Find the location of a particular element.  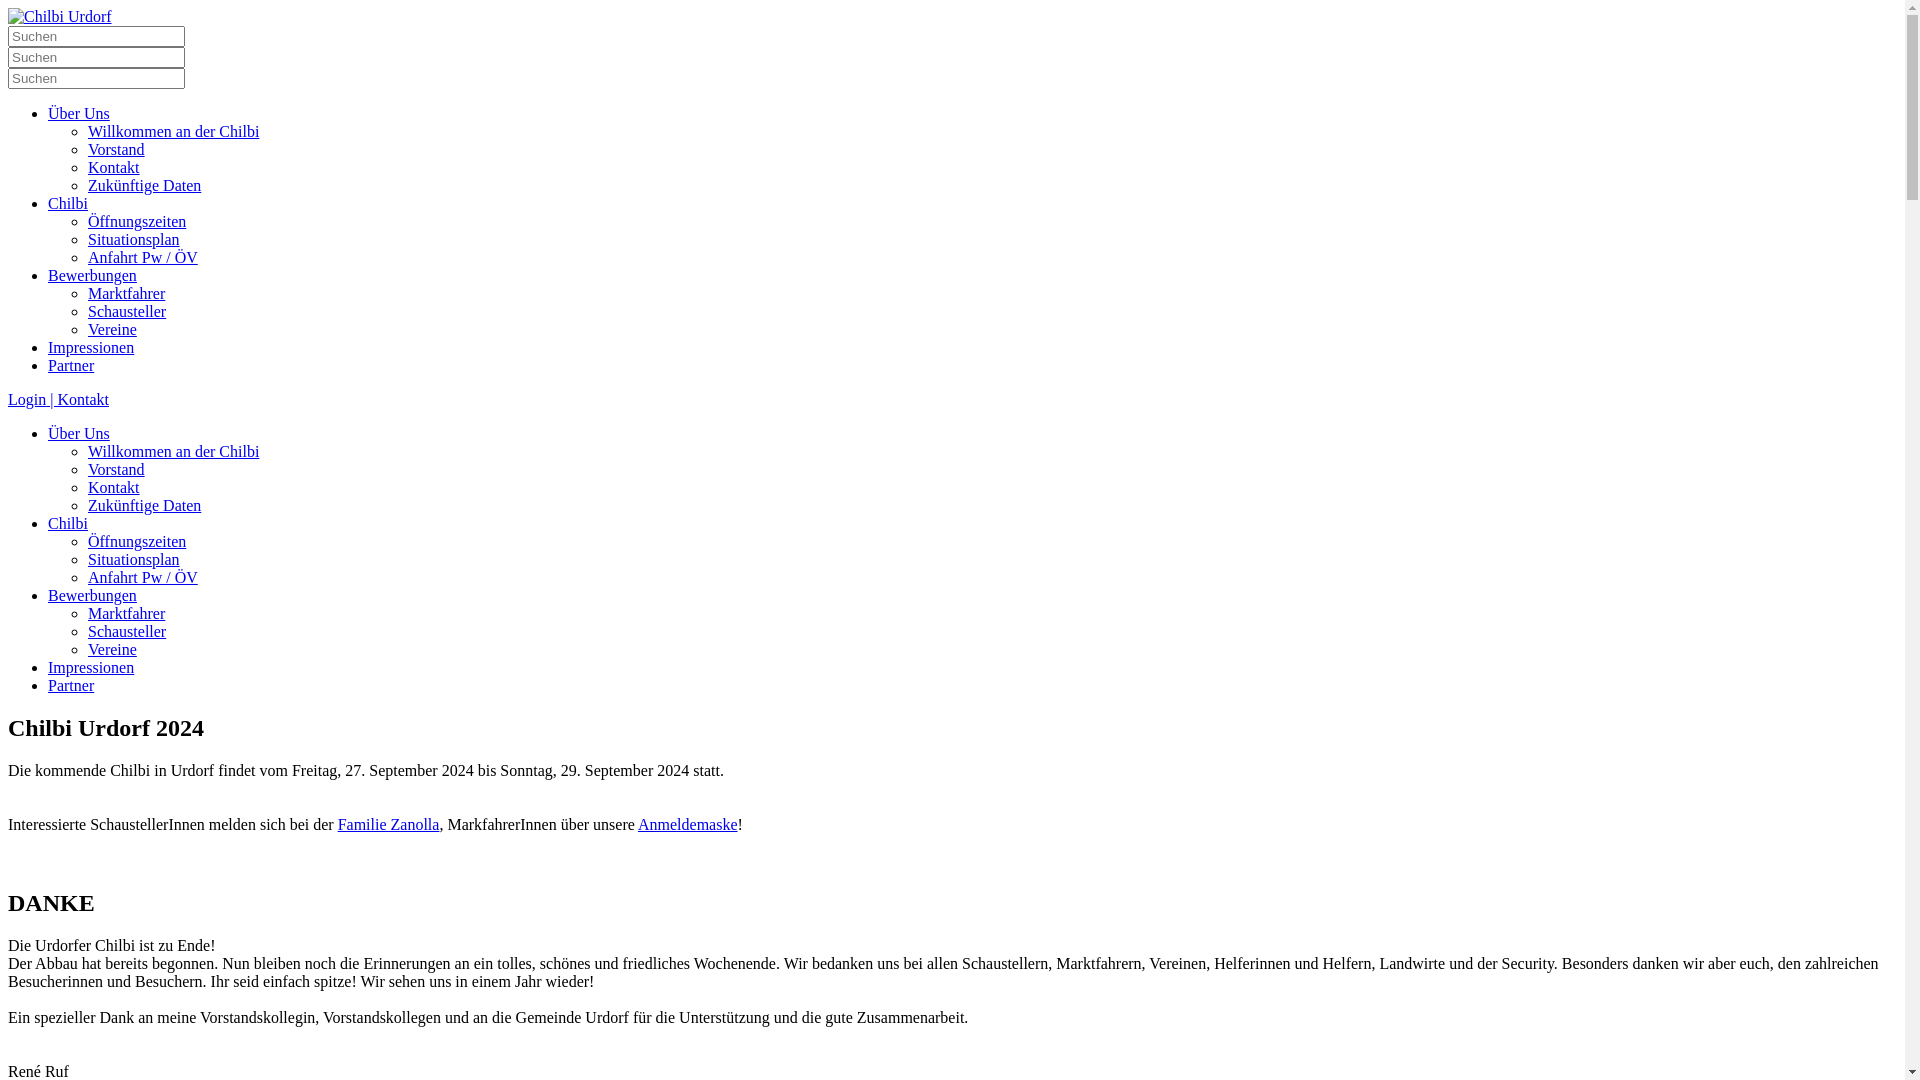

Schausteller is located at coordinates (127, 312).